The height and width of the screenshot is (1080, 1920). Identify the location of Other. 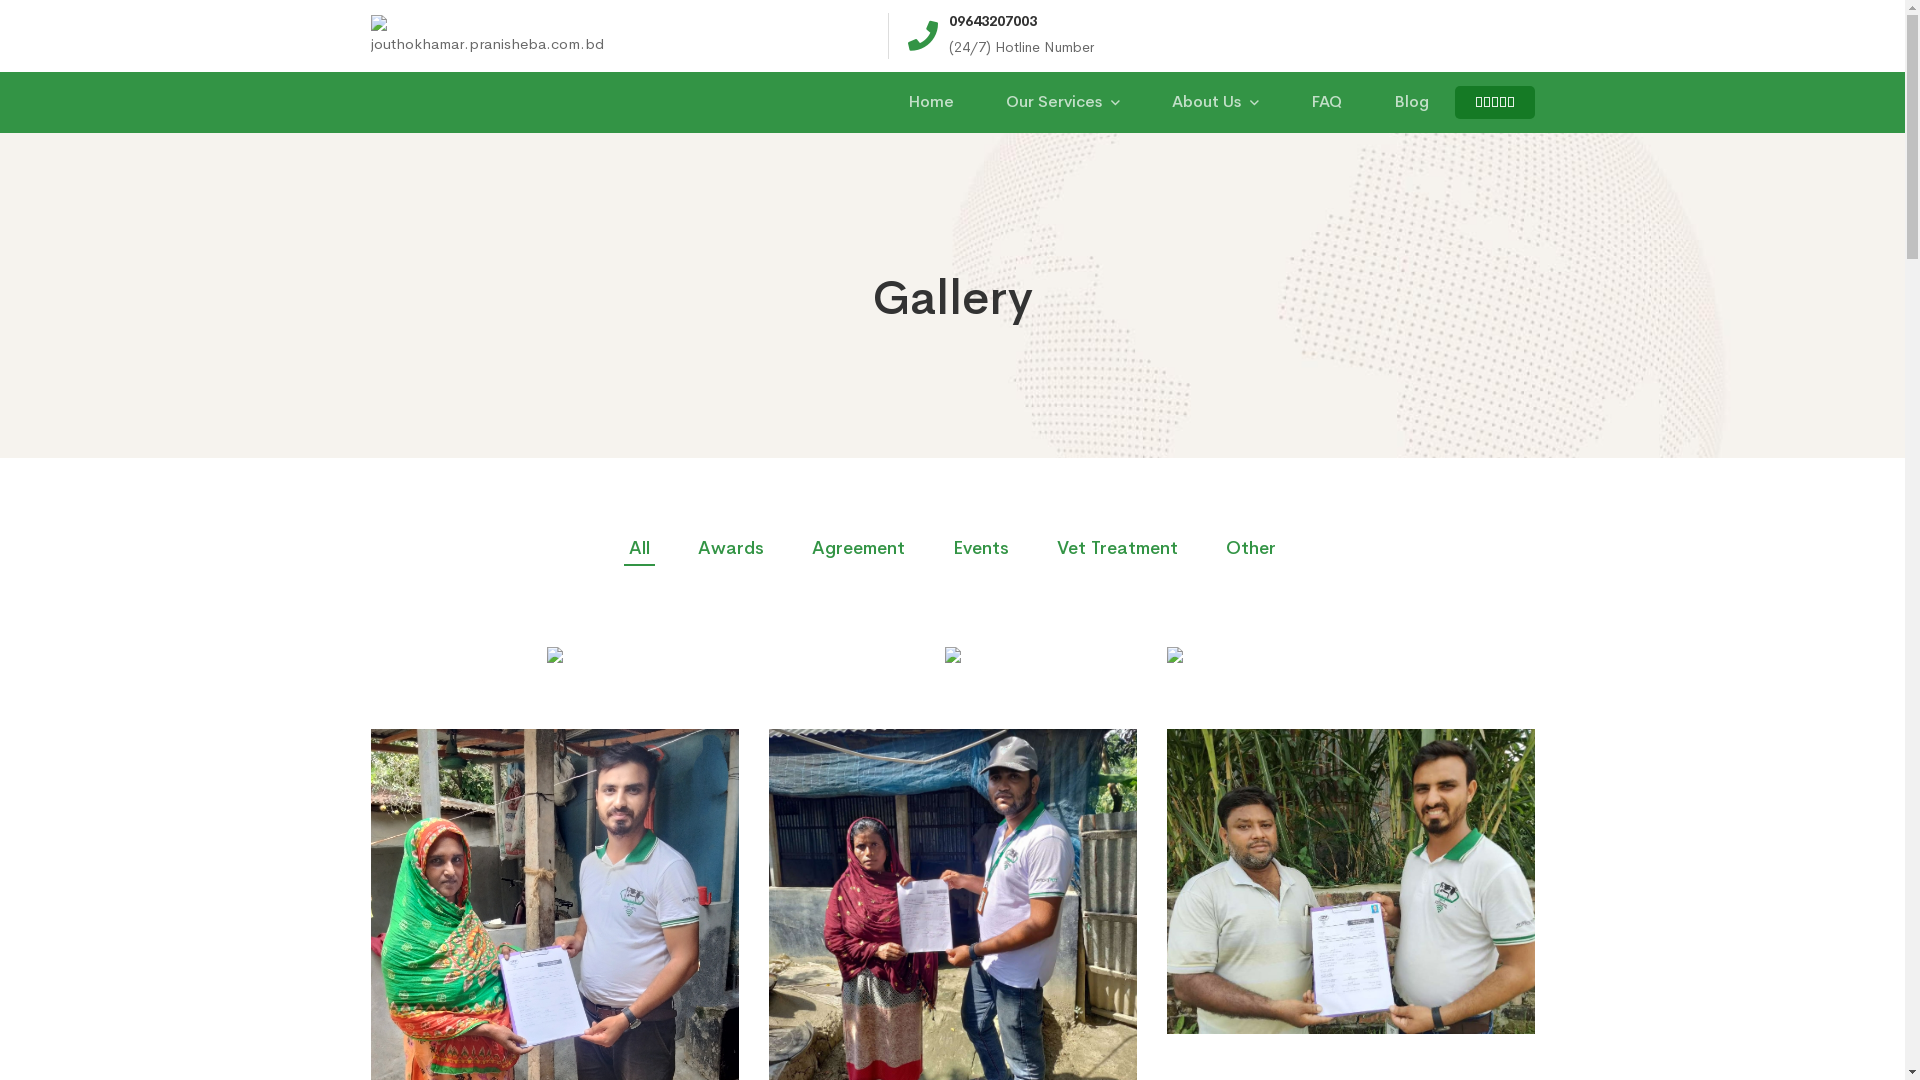
(1251, 550).